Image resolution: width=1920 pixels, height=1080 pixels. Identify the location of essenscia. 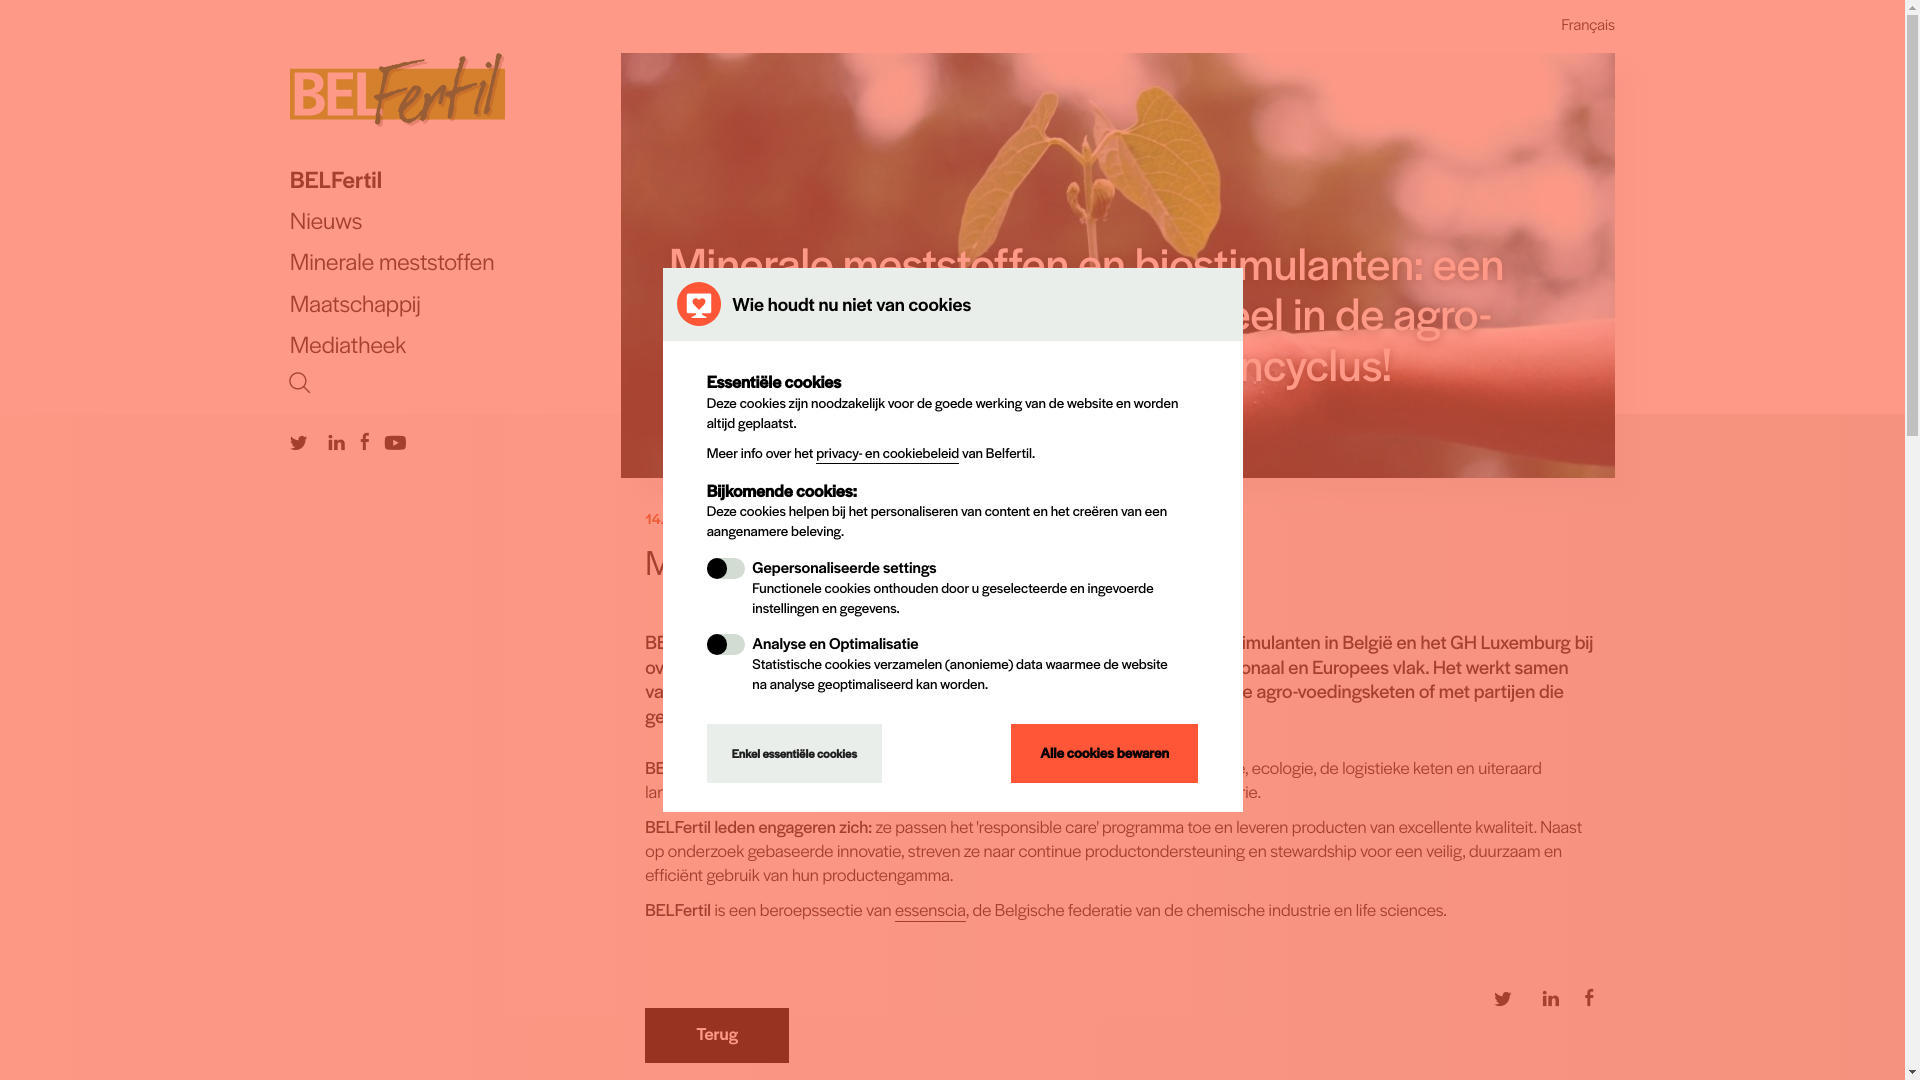
(930, 910).